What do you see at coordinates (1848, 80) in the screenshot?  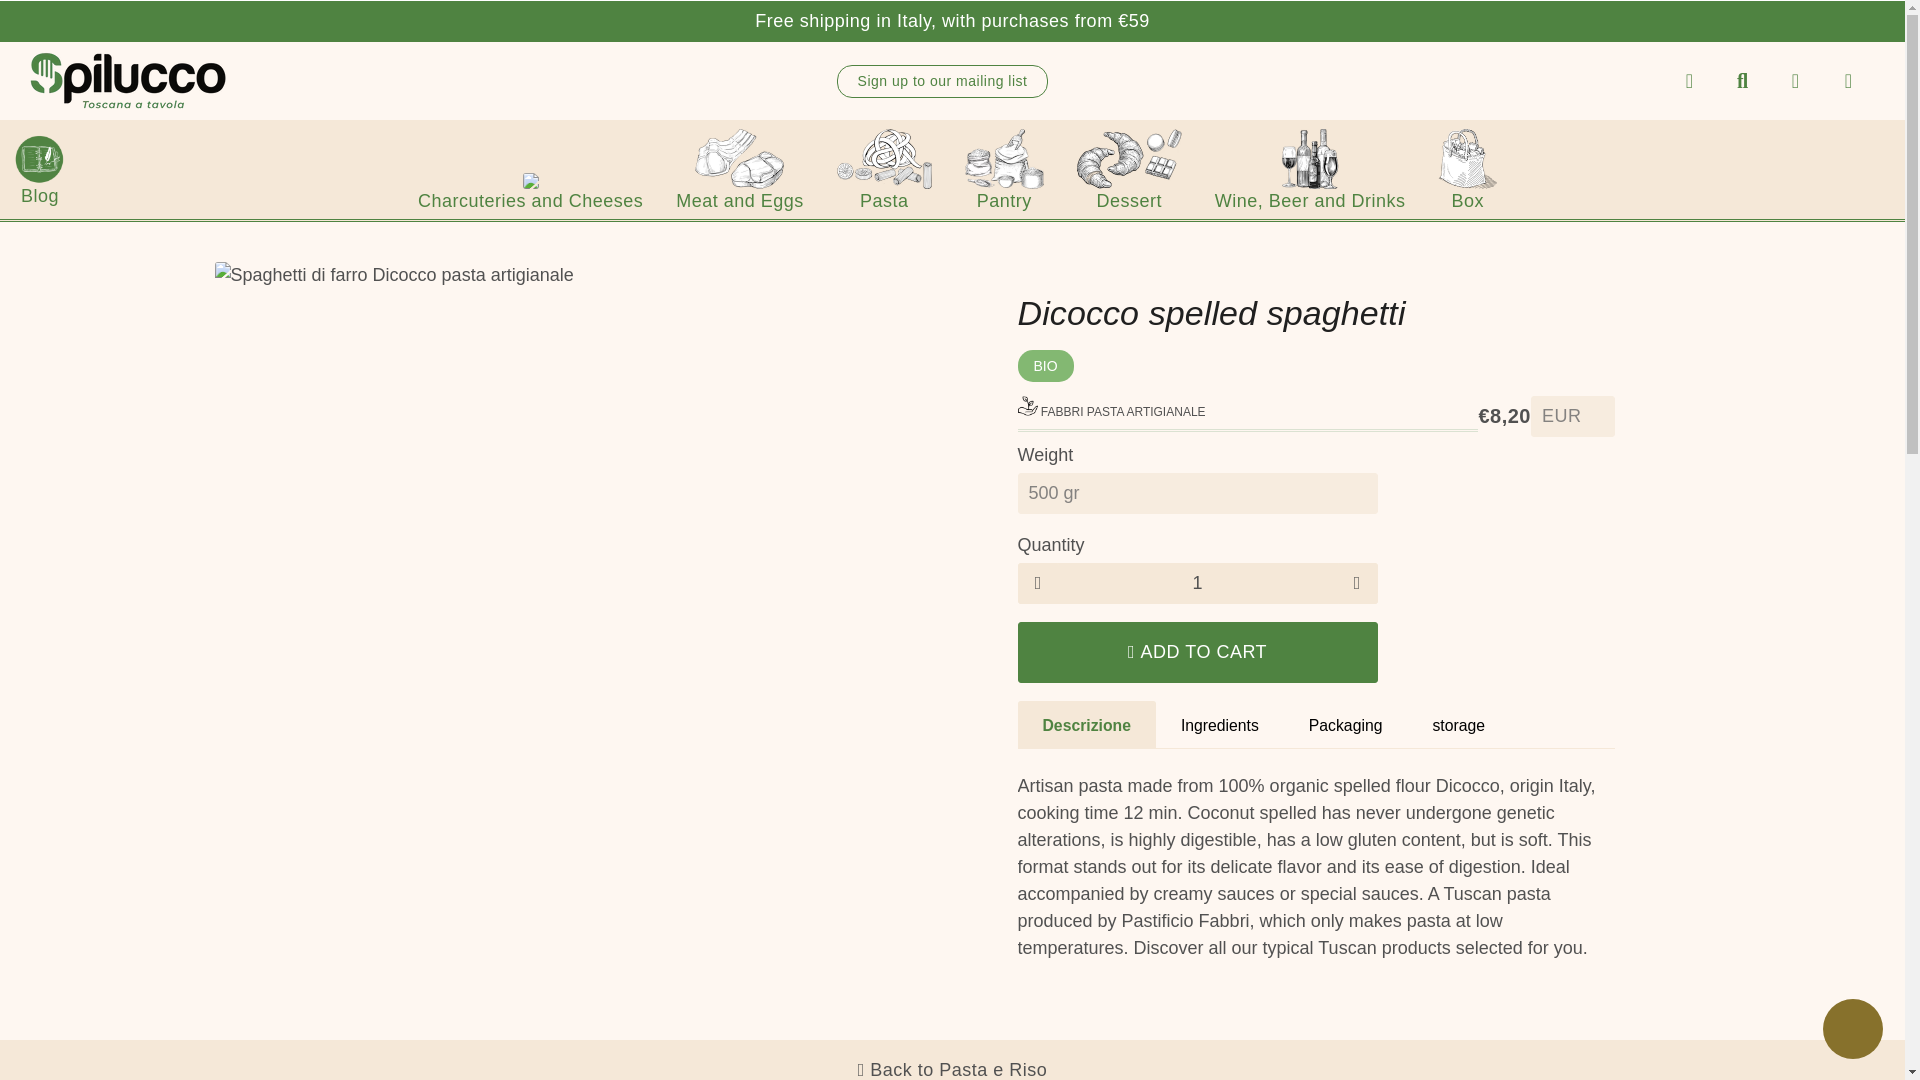 I see `Cart` at bounding box center [1848, 80].